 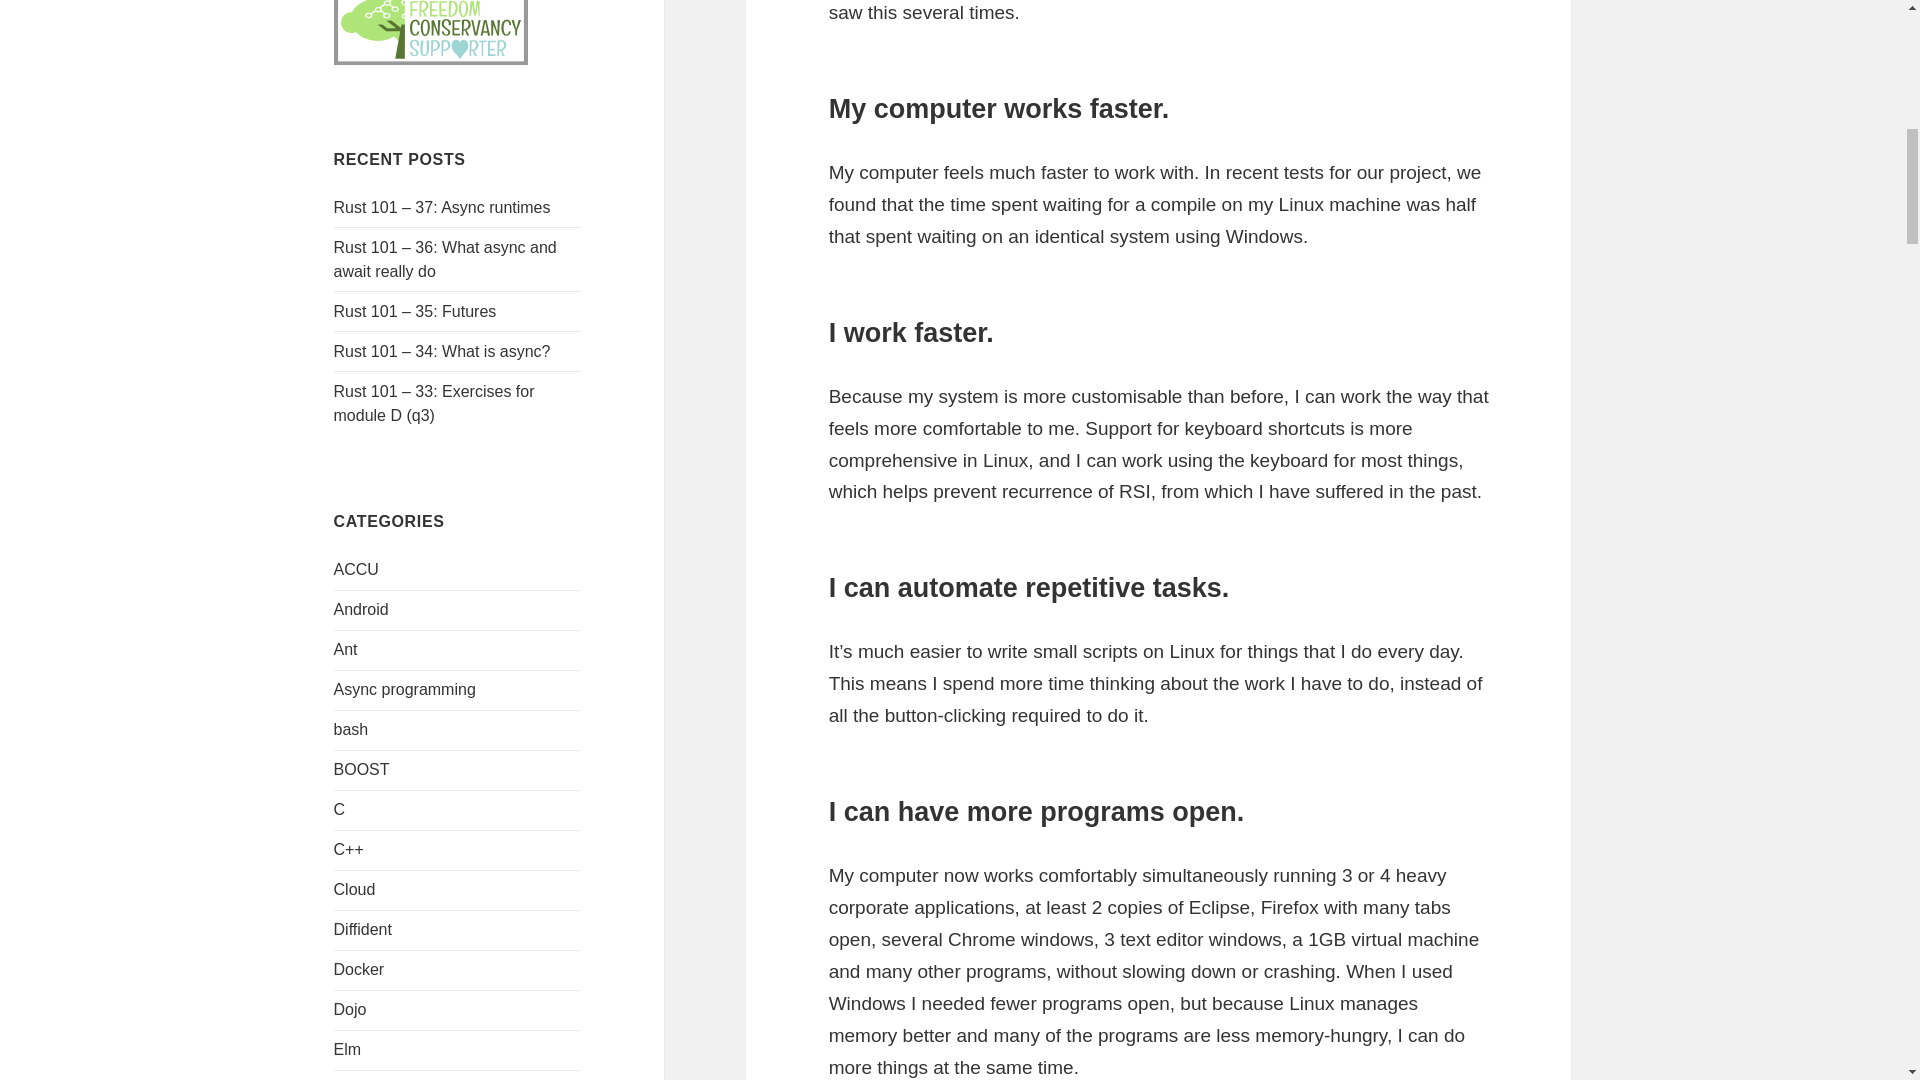 What do you see at coordinates (362, 608) in the screenshot?
I see `Android` at bounding box center [362, 608].